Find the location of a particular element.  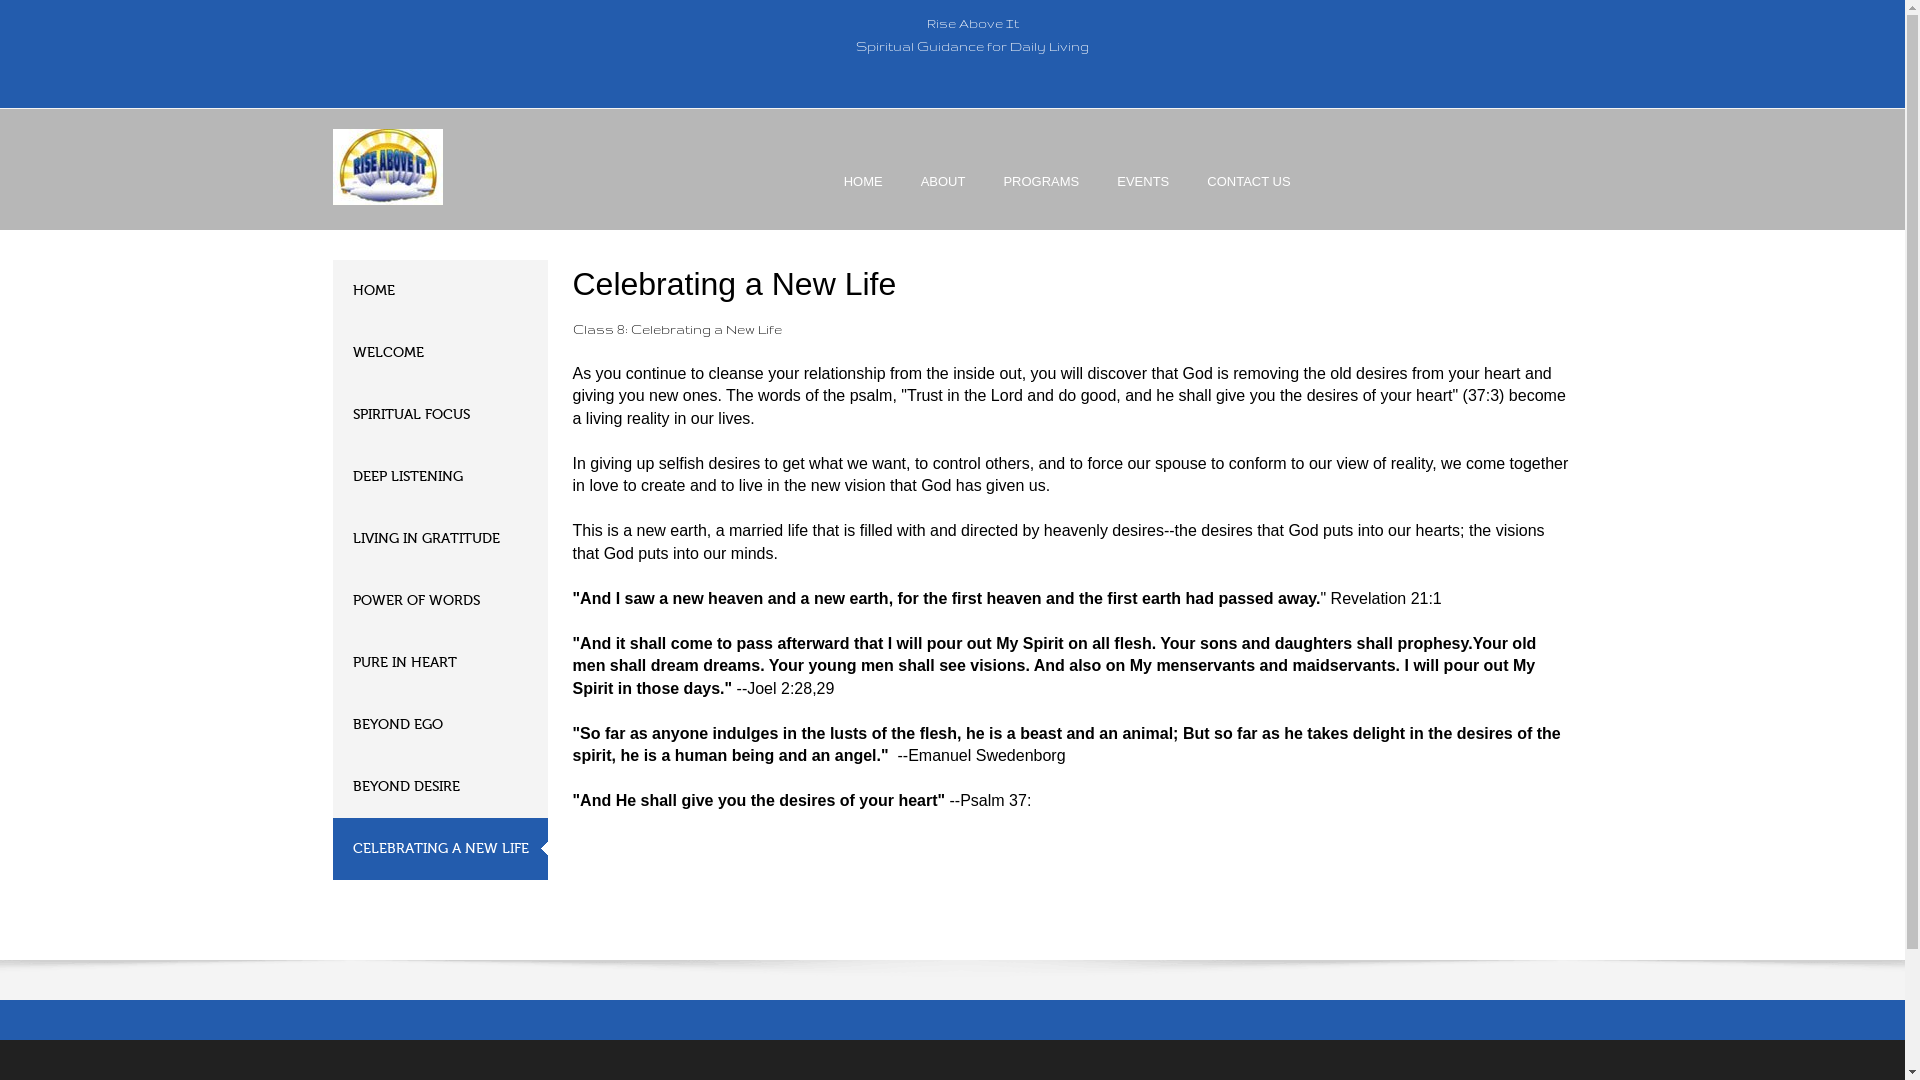

CONTACT US is located at coordinates (1248, 199).